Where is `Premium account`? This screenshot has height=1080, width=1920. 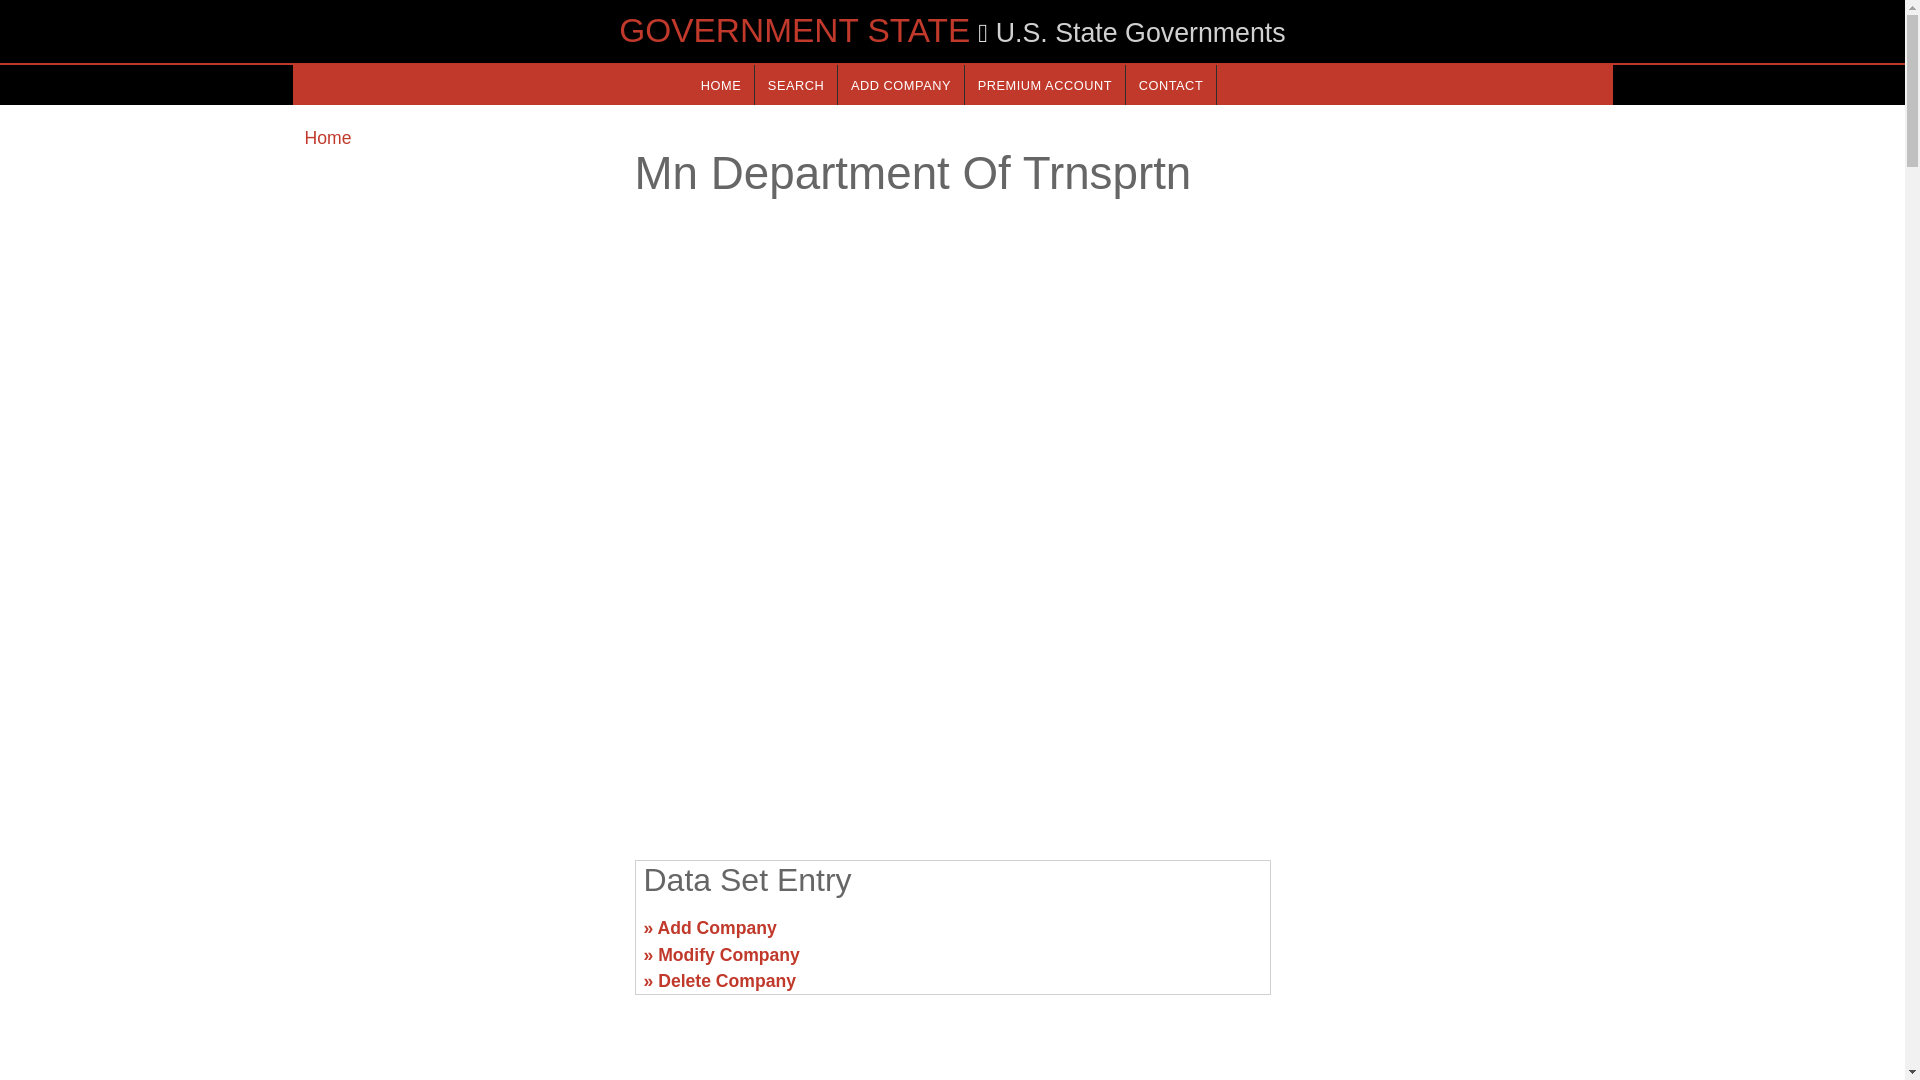 Premium account is located at coordinates (1045, 84).